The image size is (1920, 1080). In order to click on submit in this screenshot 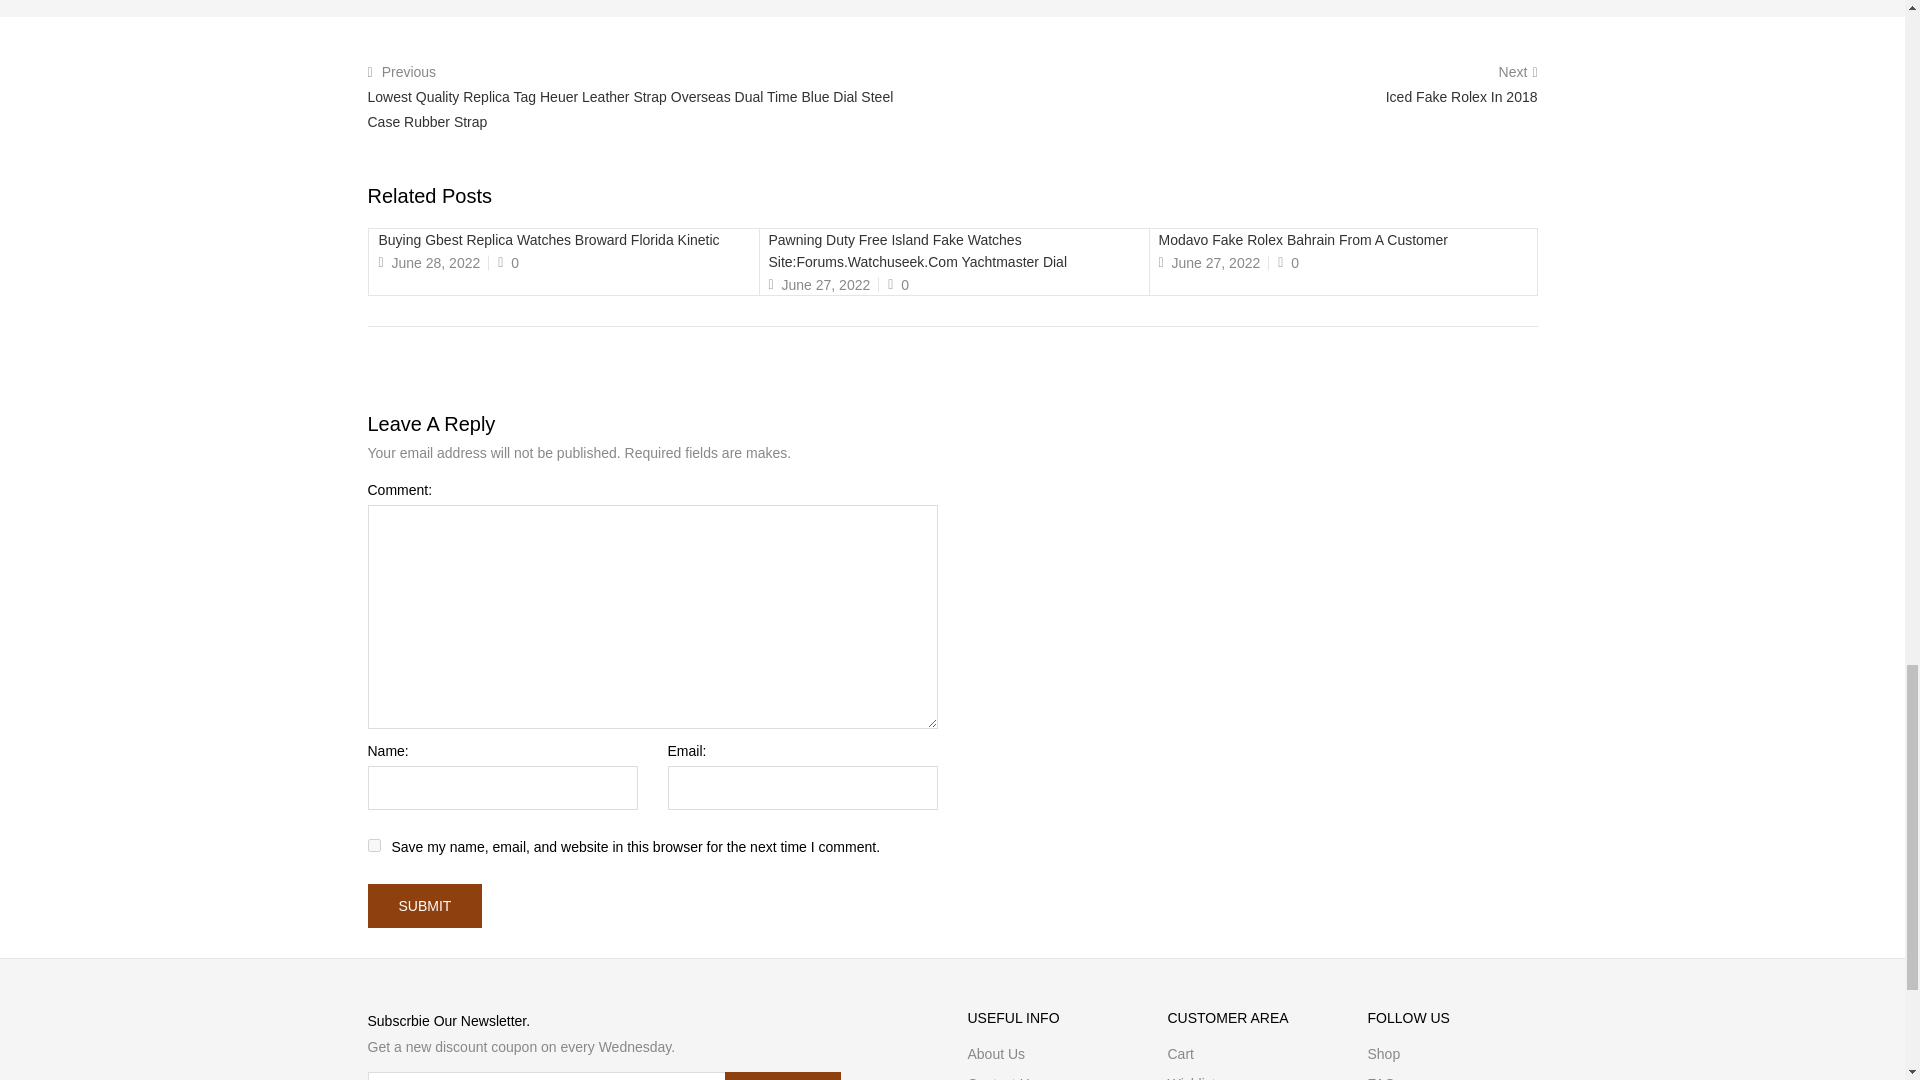, I will do `click(426, 906)`.